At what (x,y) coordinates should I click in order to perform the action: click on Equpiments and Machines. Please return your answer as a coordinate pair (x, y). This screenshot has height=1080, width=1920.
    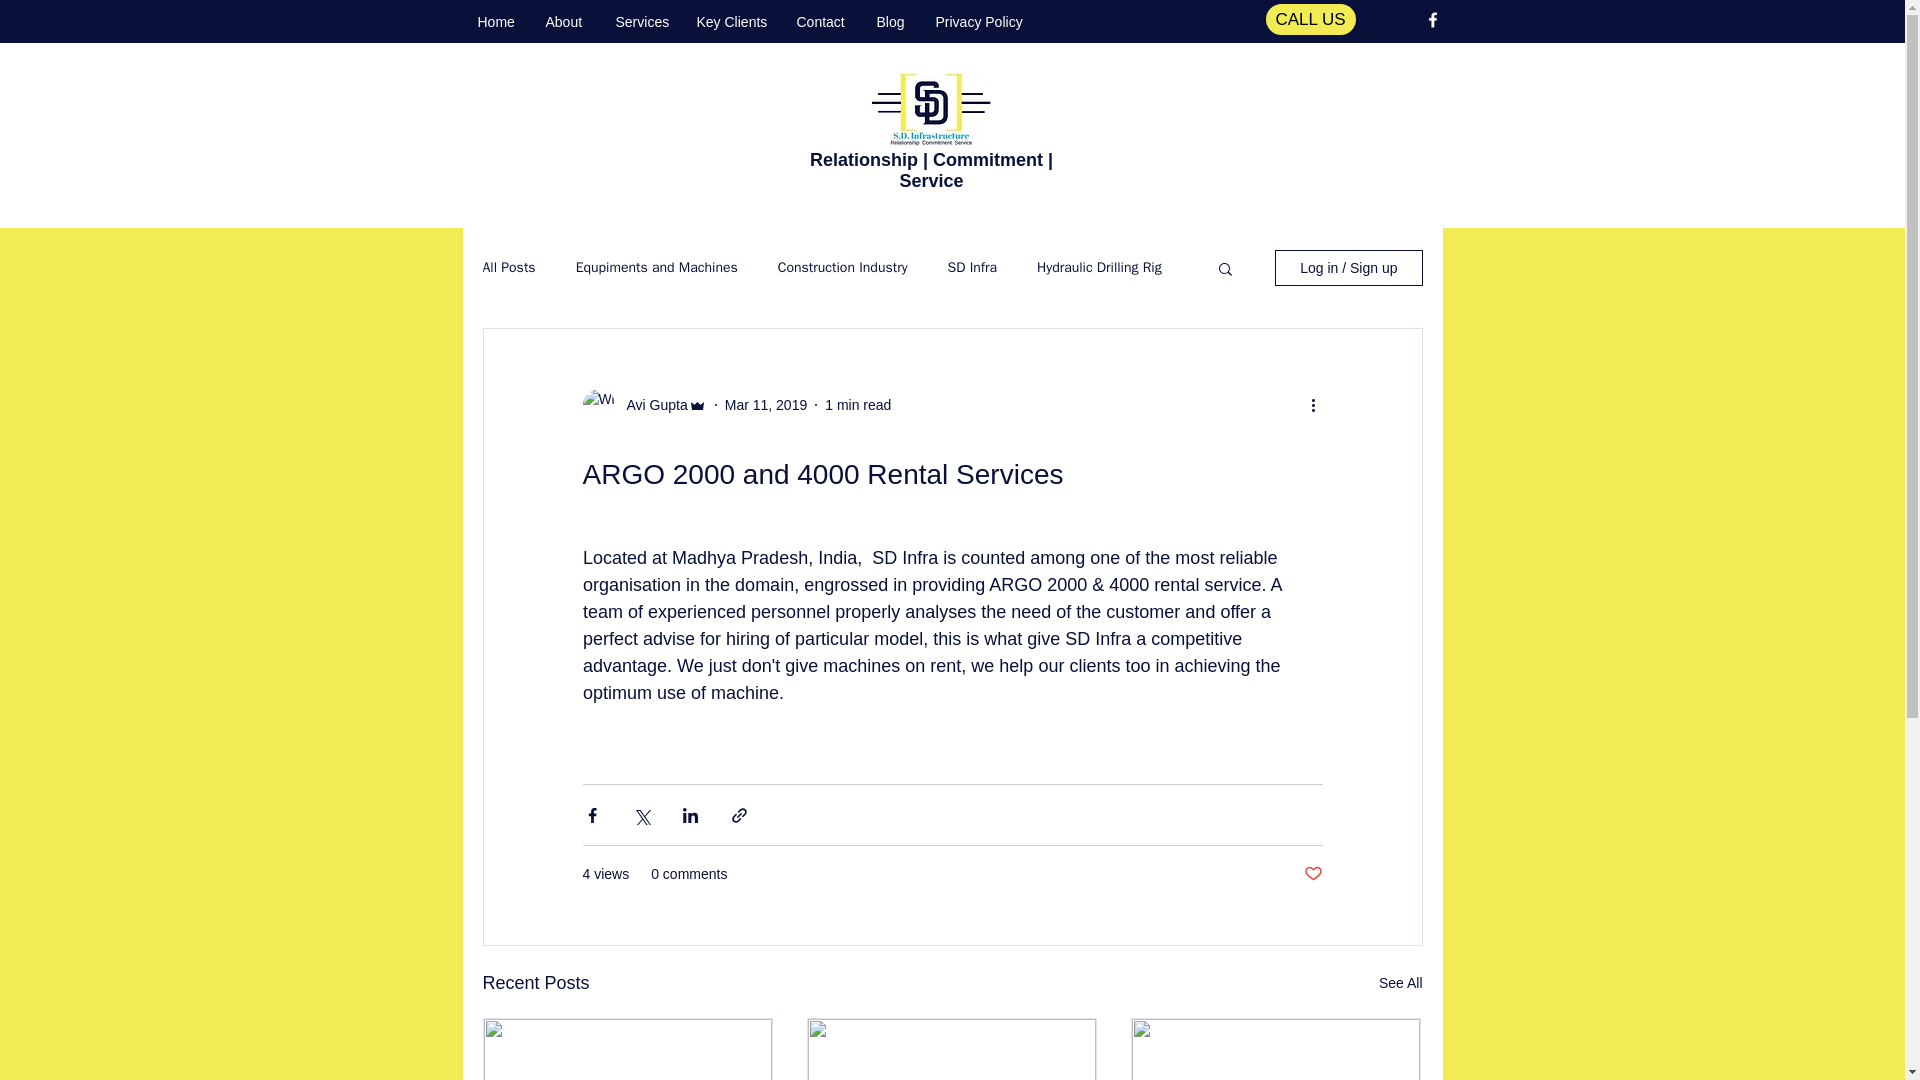
    Looking at the image, I should click on (656, 268).